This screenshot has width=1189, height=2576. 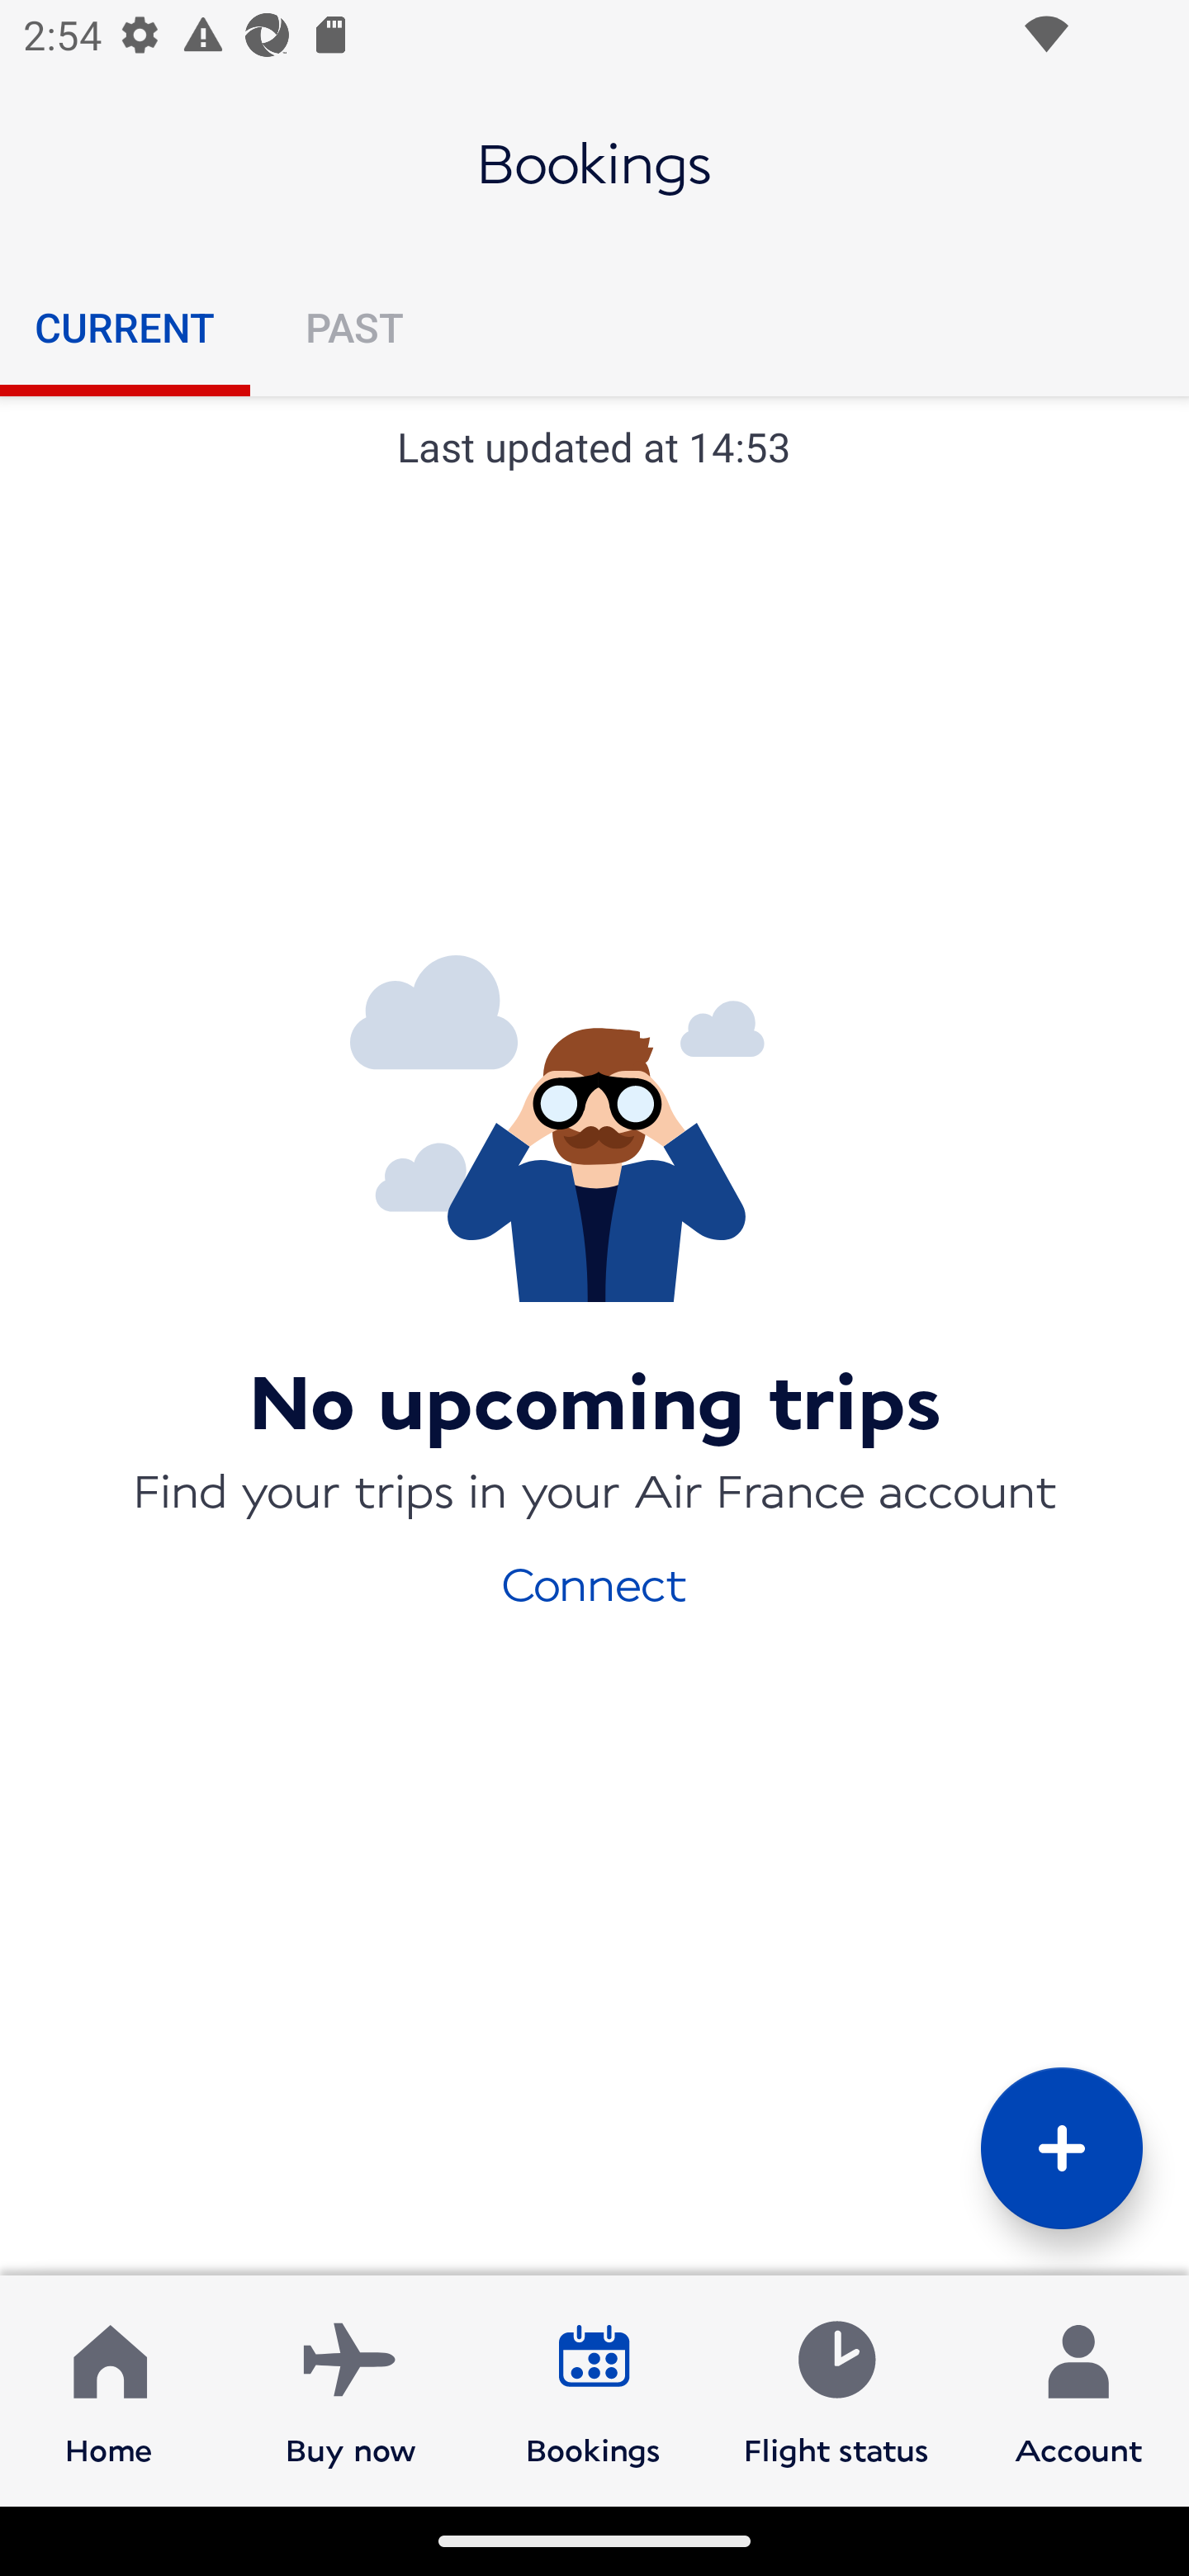 I want to click on Flight status, so click(x=836, y=2389).